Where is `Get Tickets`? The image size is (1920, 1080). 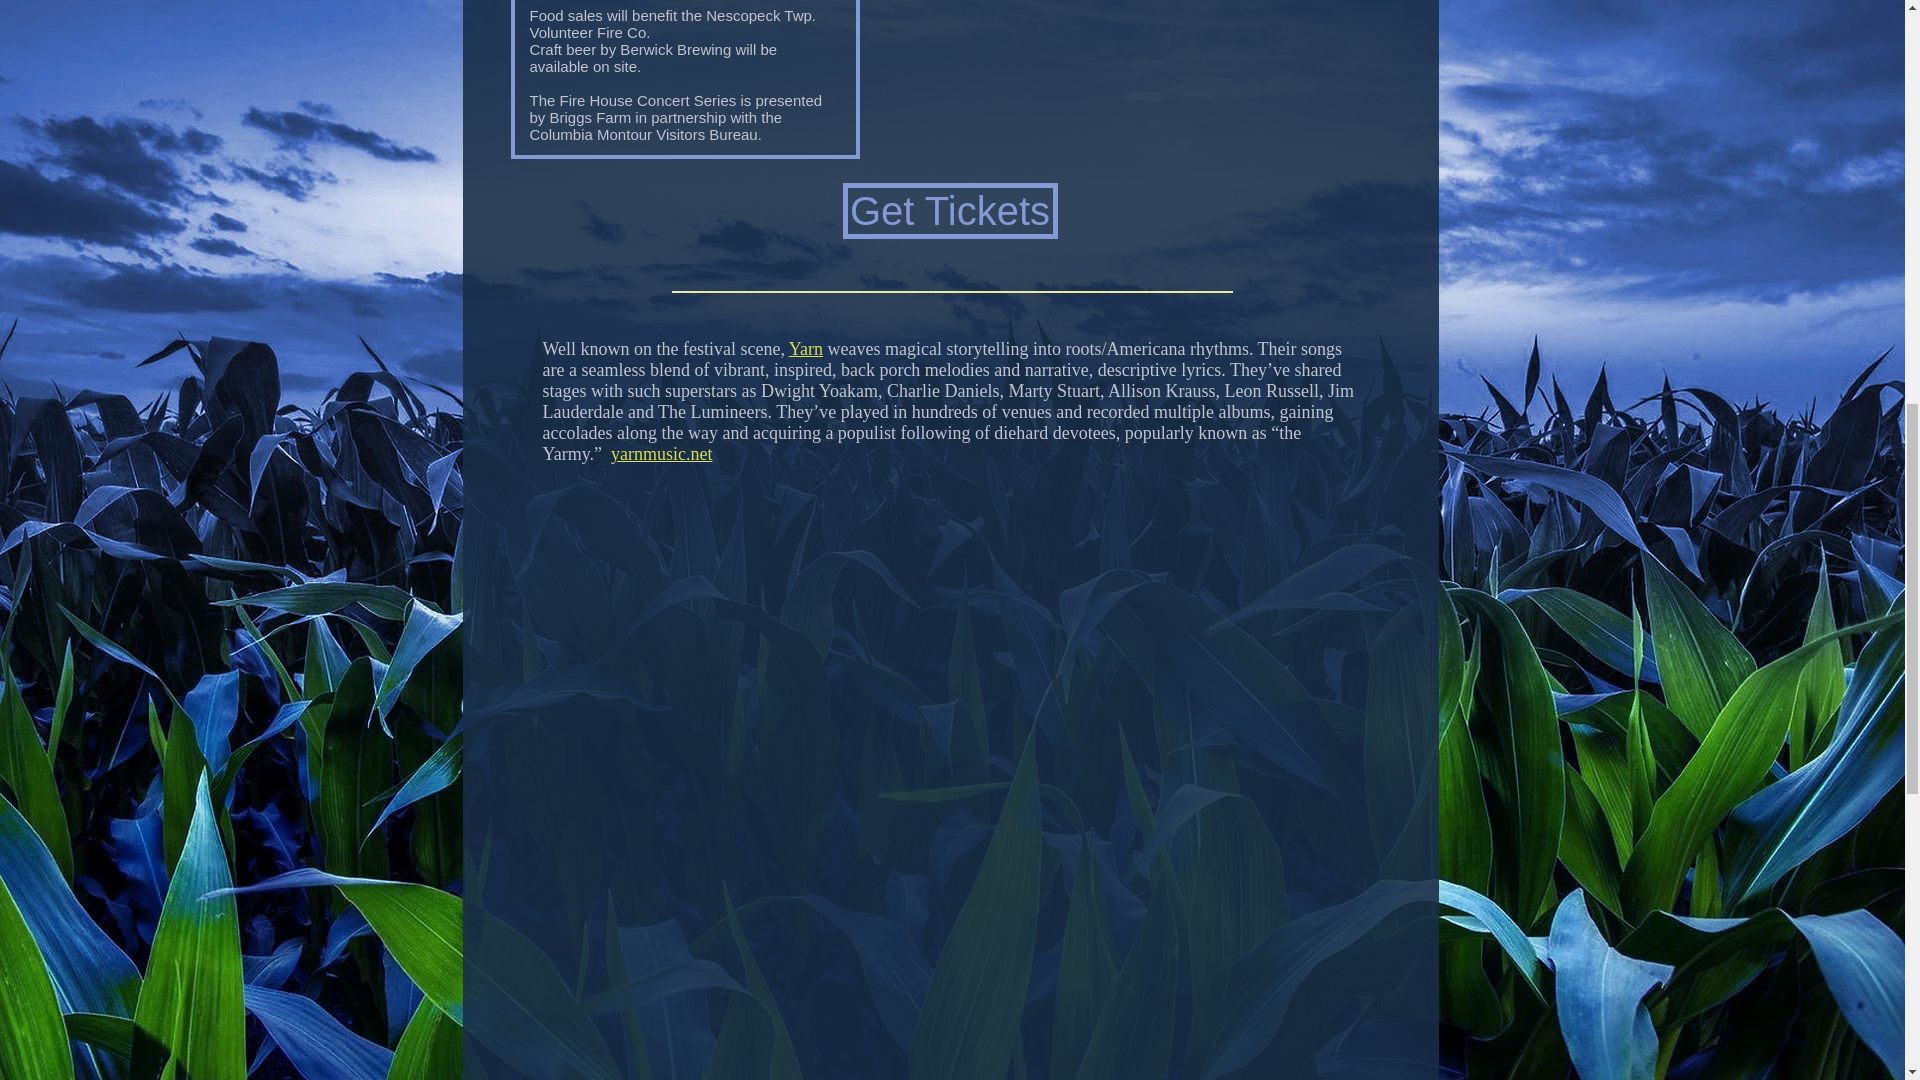
Get Tickets is located at coordinates (950, 210).